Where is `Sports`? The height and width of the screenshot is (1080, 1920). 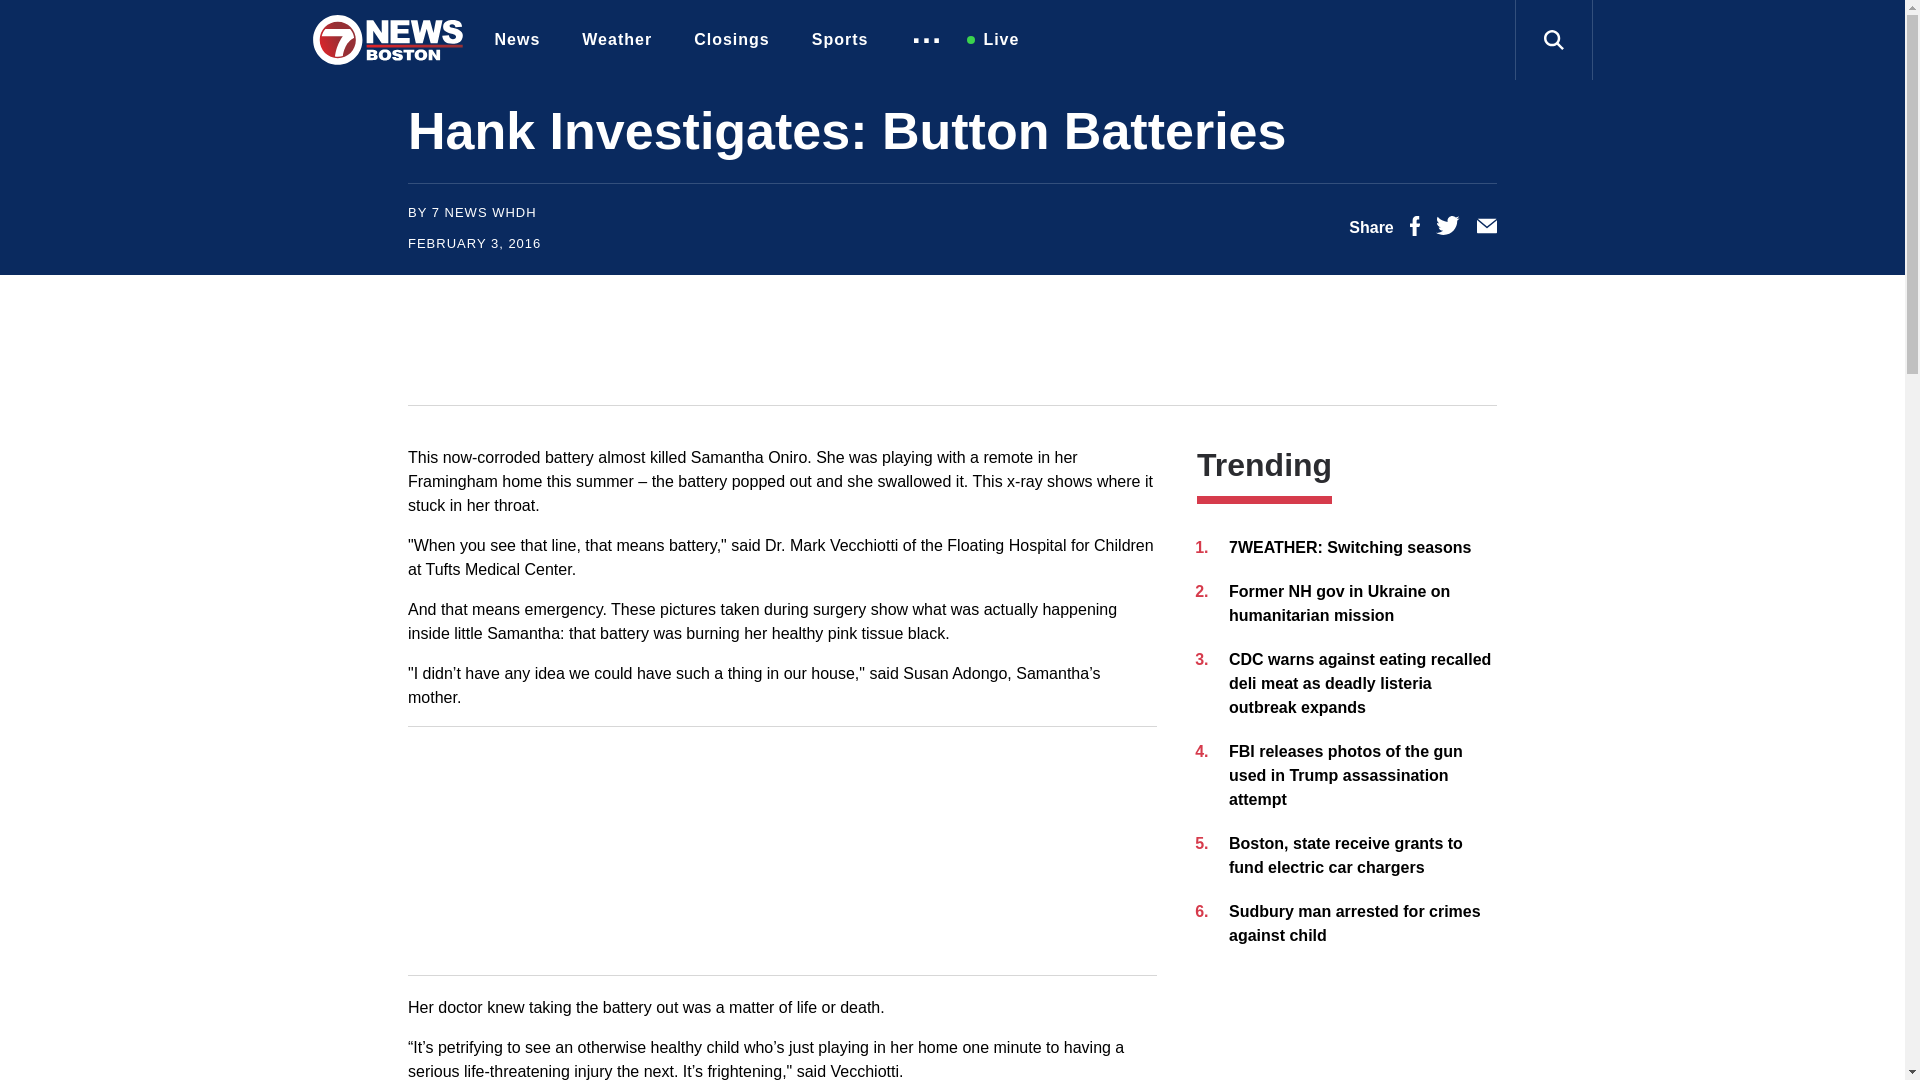
Sports is located at coordinates (845, 40).